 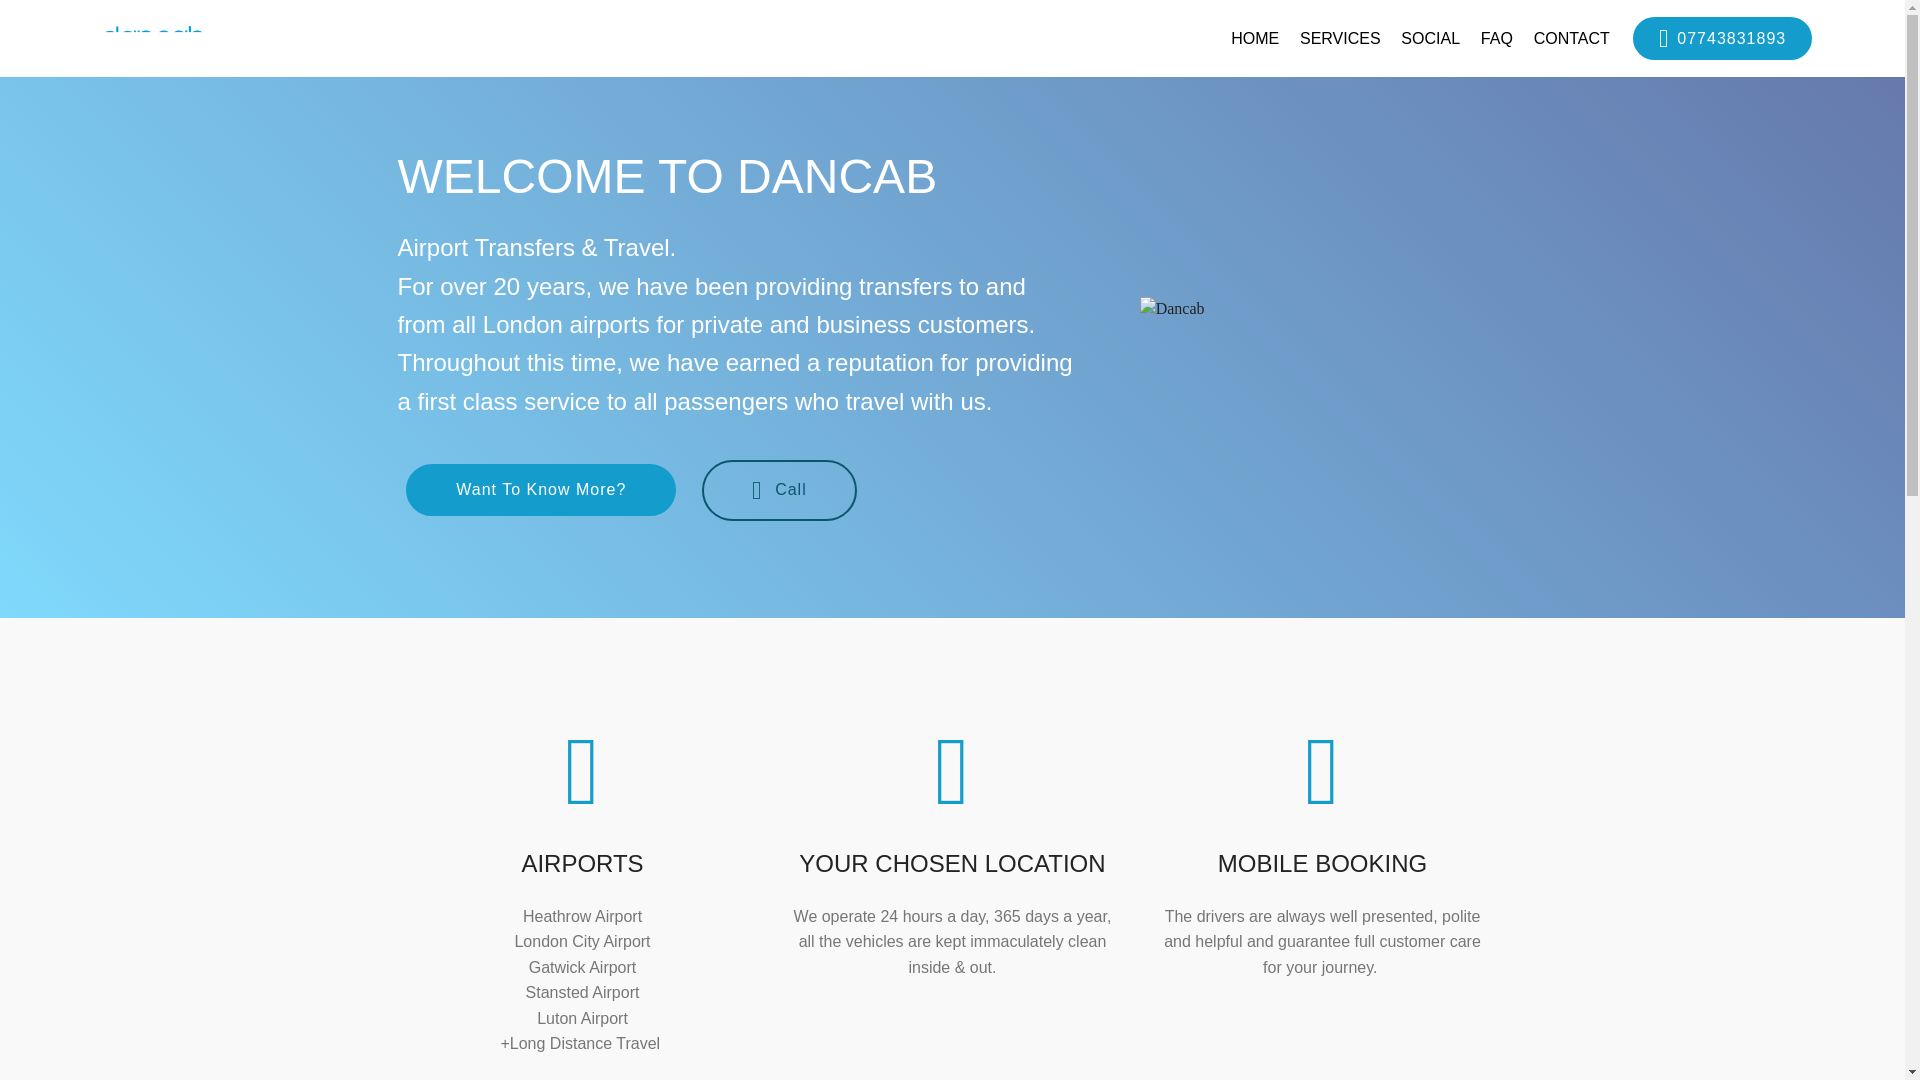 What do you see at coordinates (1324, 308) in the screenshot?
I see `dancab Title 219` at bounding box center [1324, 308].